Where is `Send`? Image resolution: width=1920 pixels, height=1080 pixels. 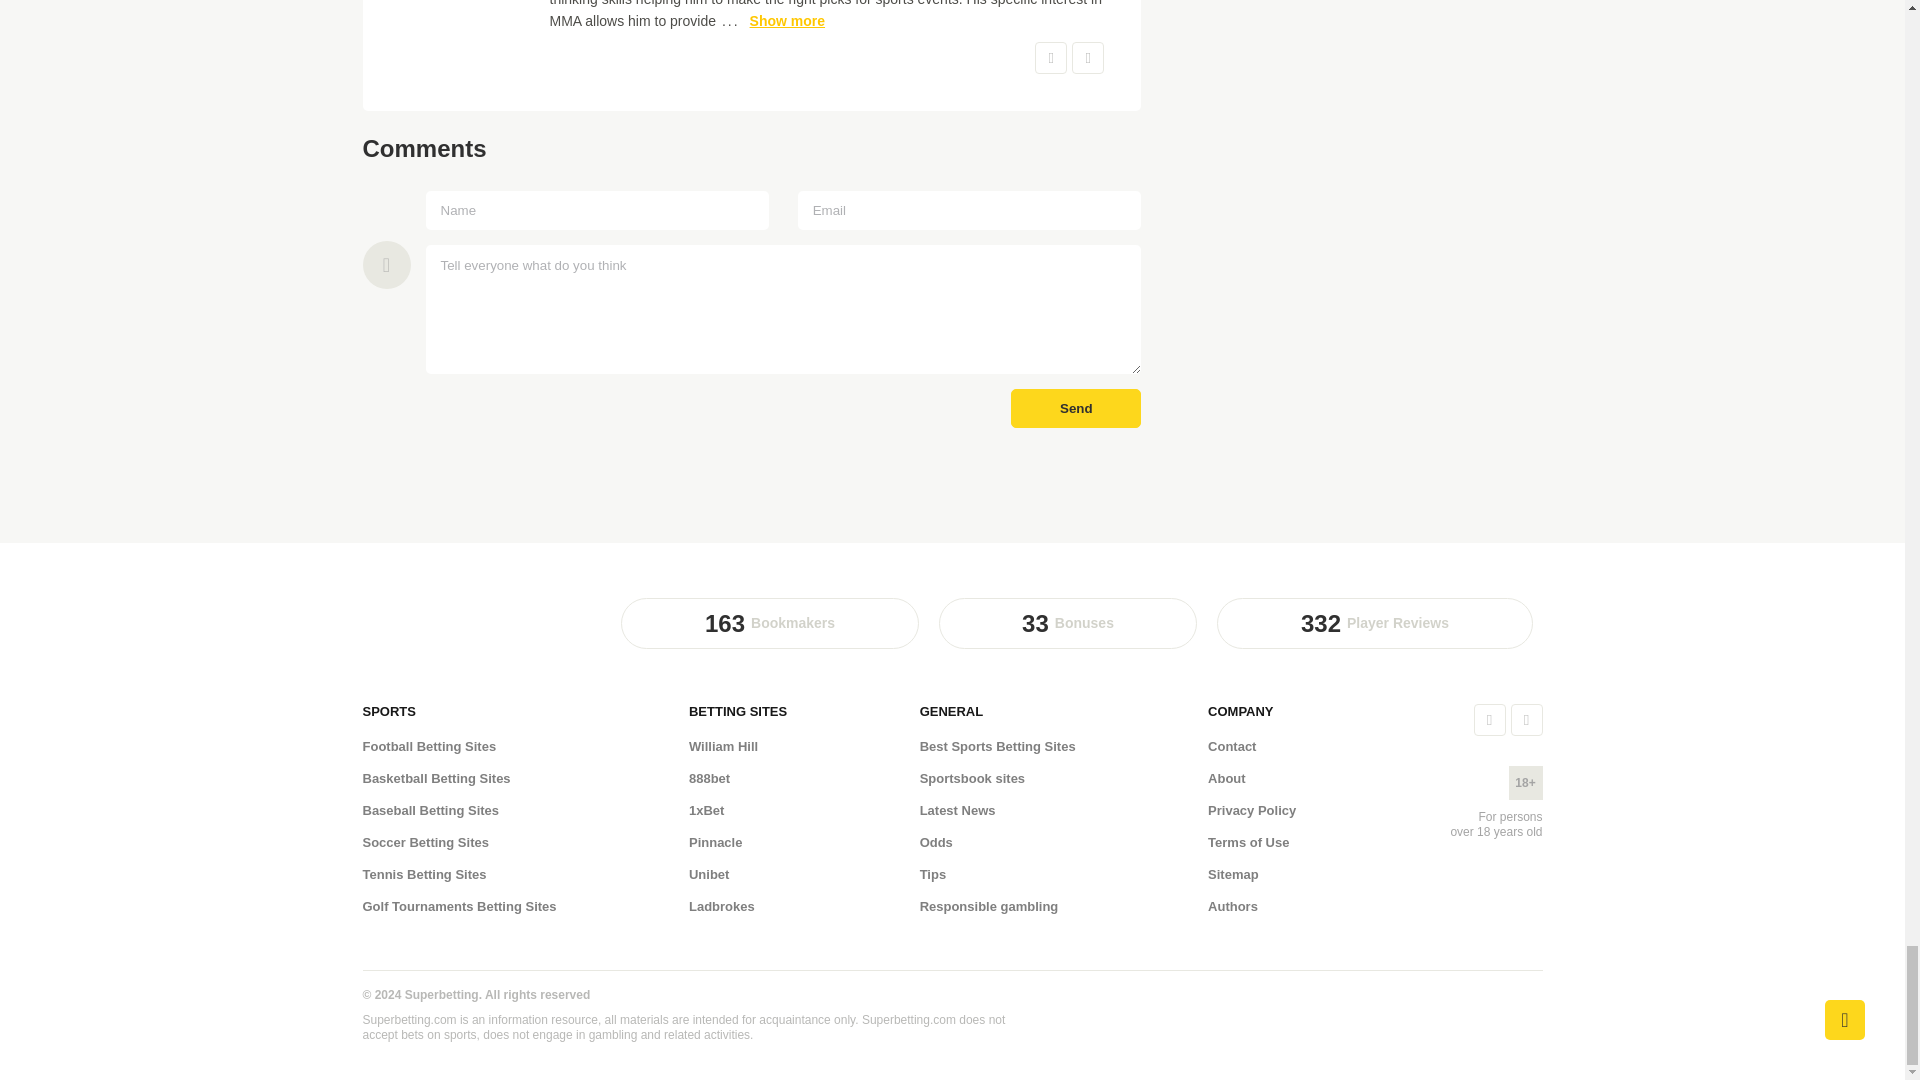 Send is located at coordinates (1076, 408).